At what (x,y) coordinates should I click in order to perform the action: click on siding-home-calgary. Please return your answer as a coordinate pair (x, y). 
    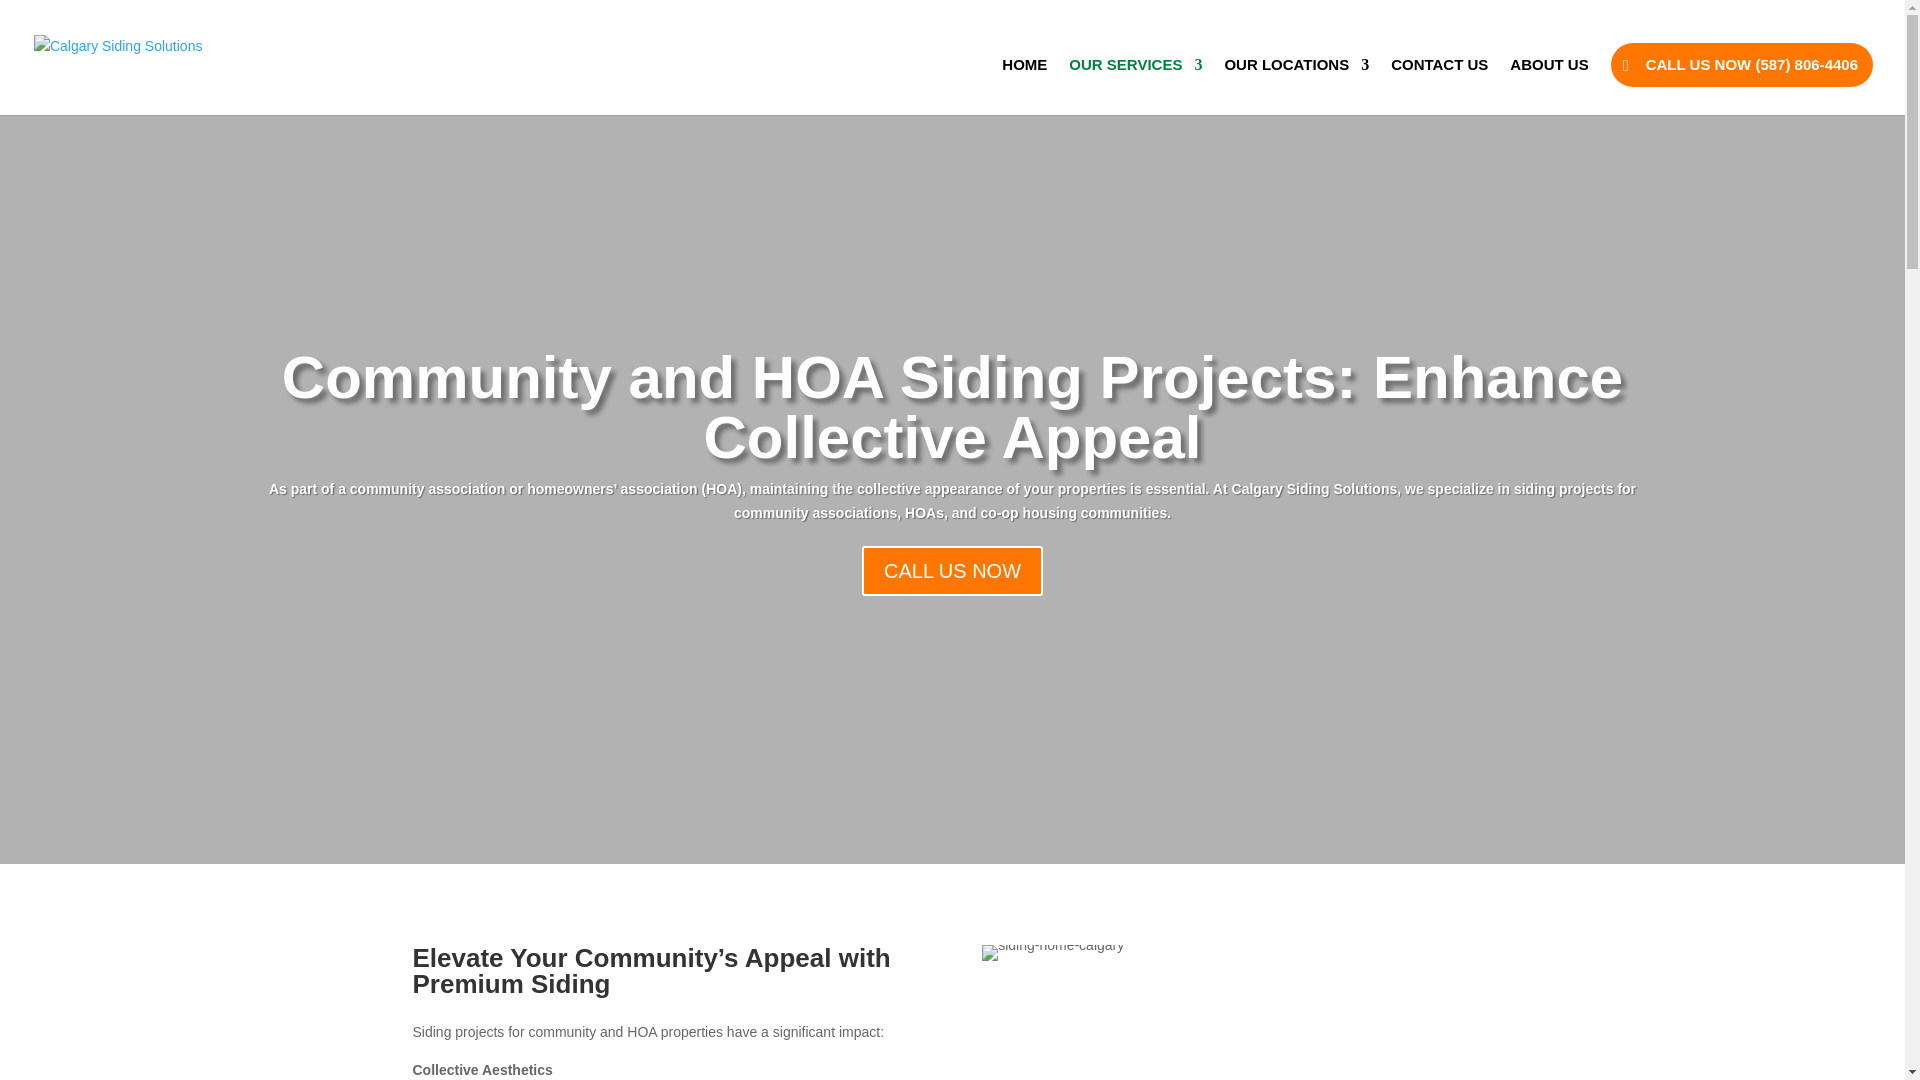
    Looking at the image, I should click on (1052, 953).